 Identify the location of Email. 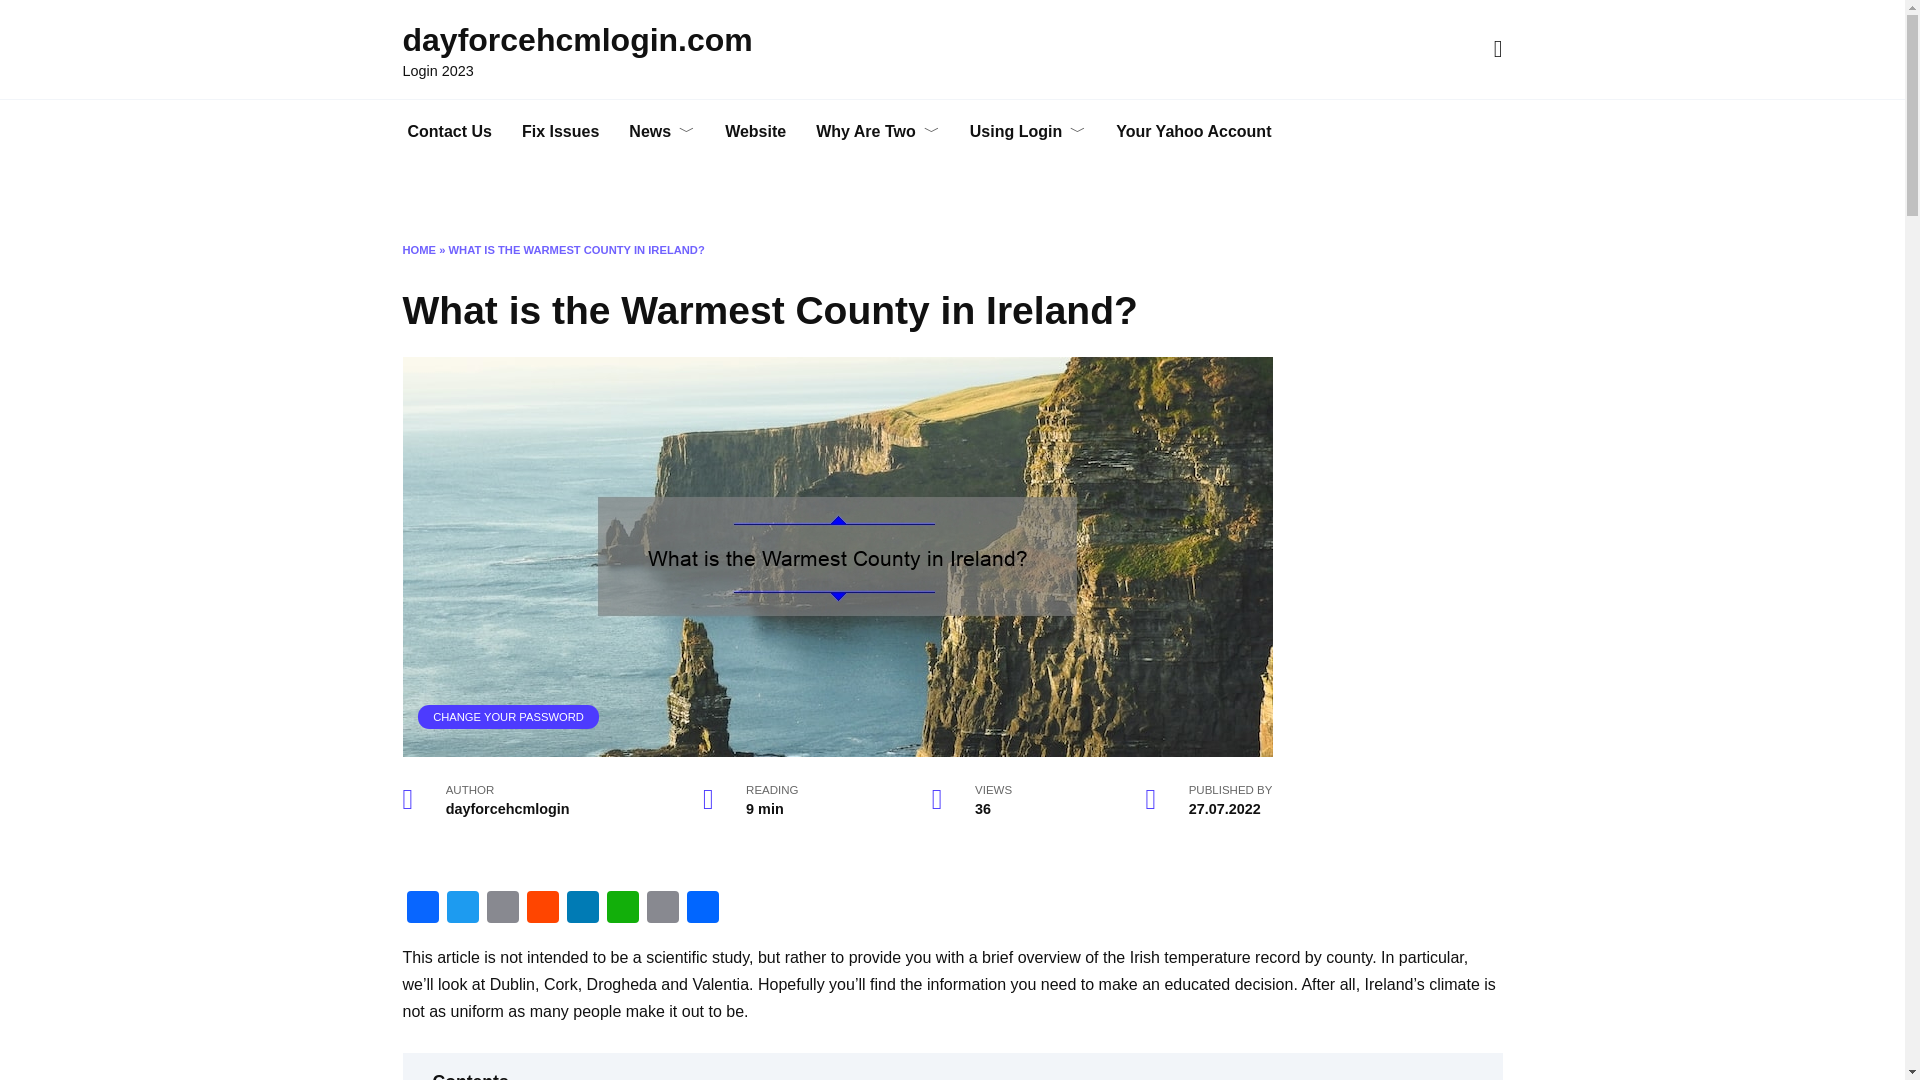
(502, 909).